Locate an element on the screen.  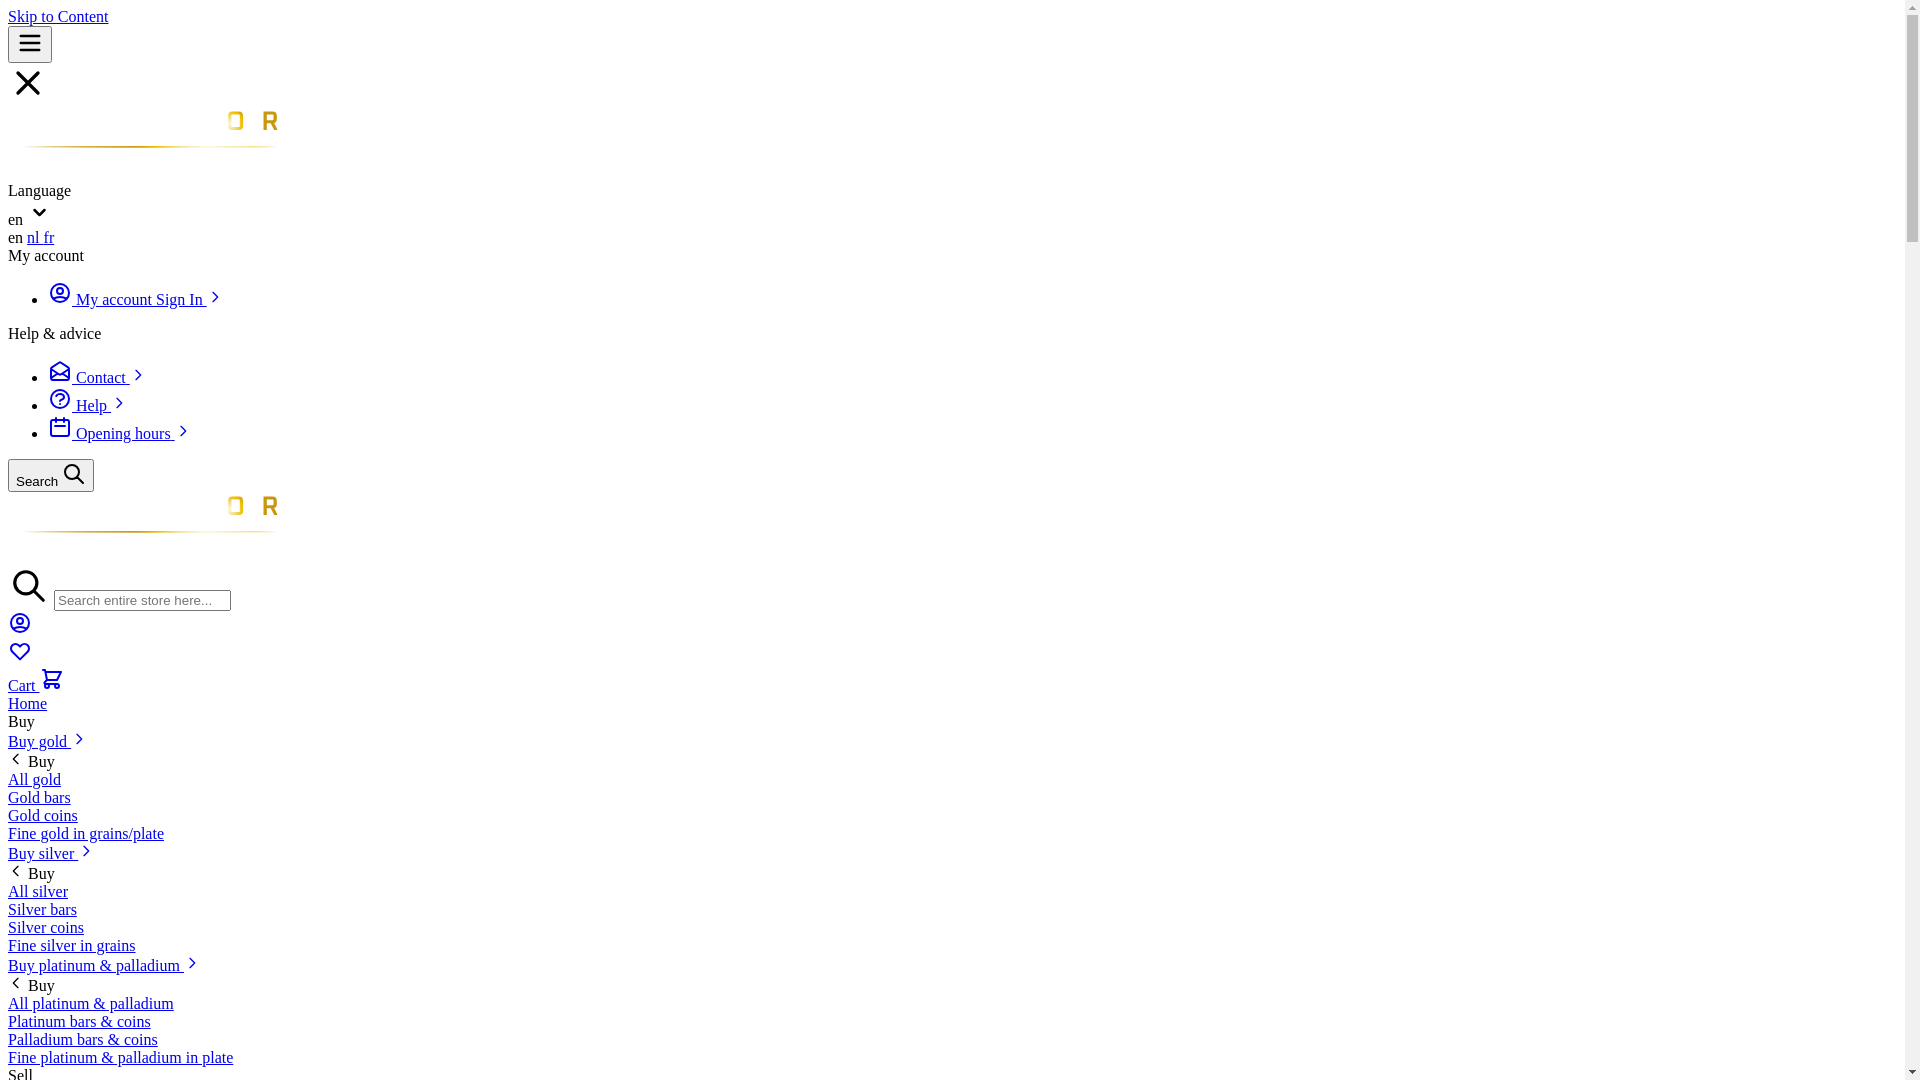
Magento Commerce is located at coordinates (148, 142).